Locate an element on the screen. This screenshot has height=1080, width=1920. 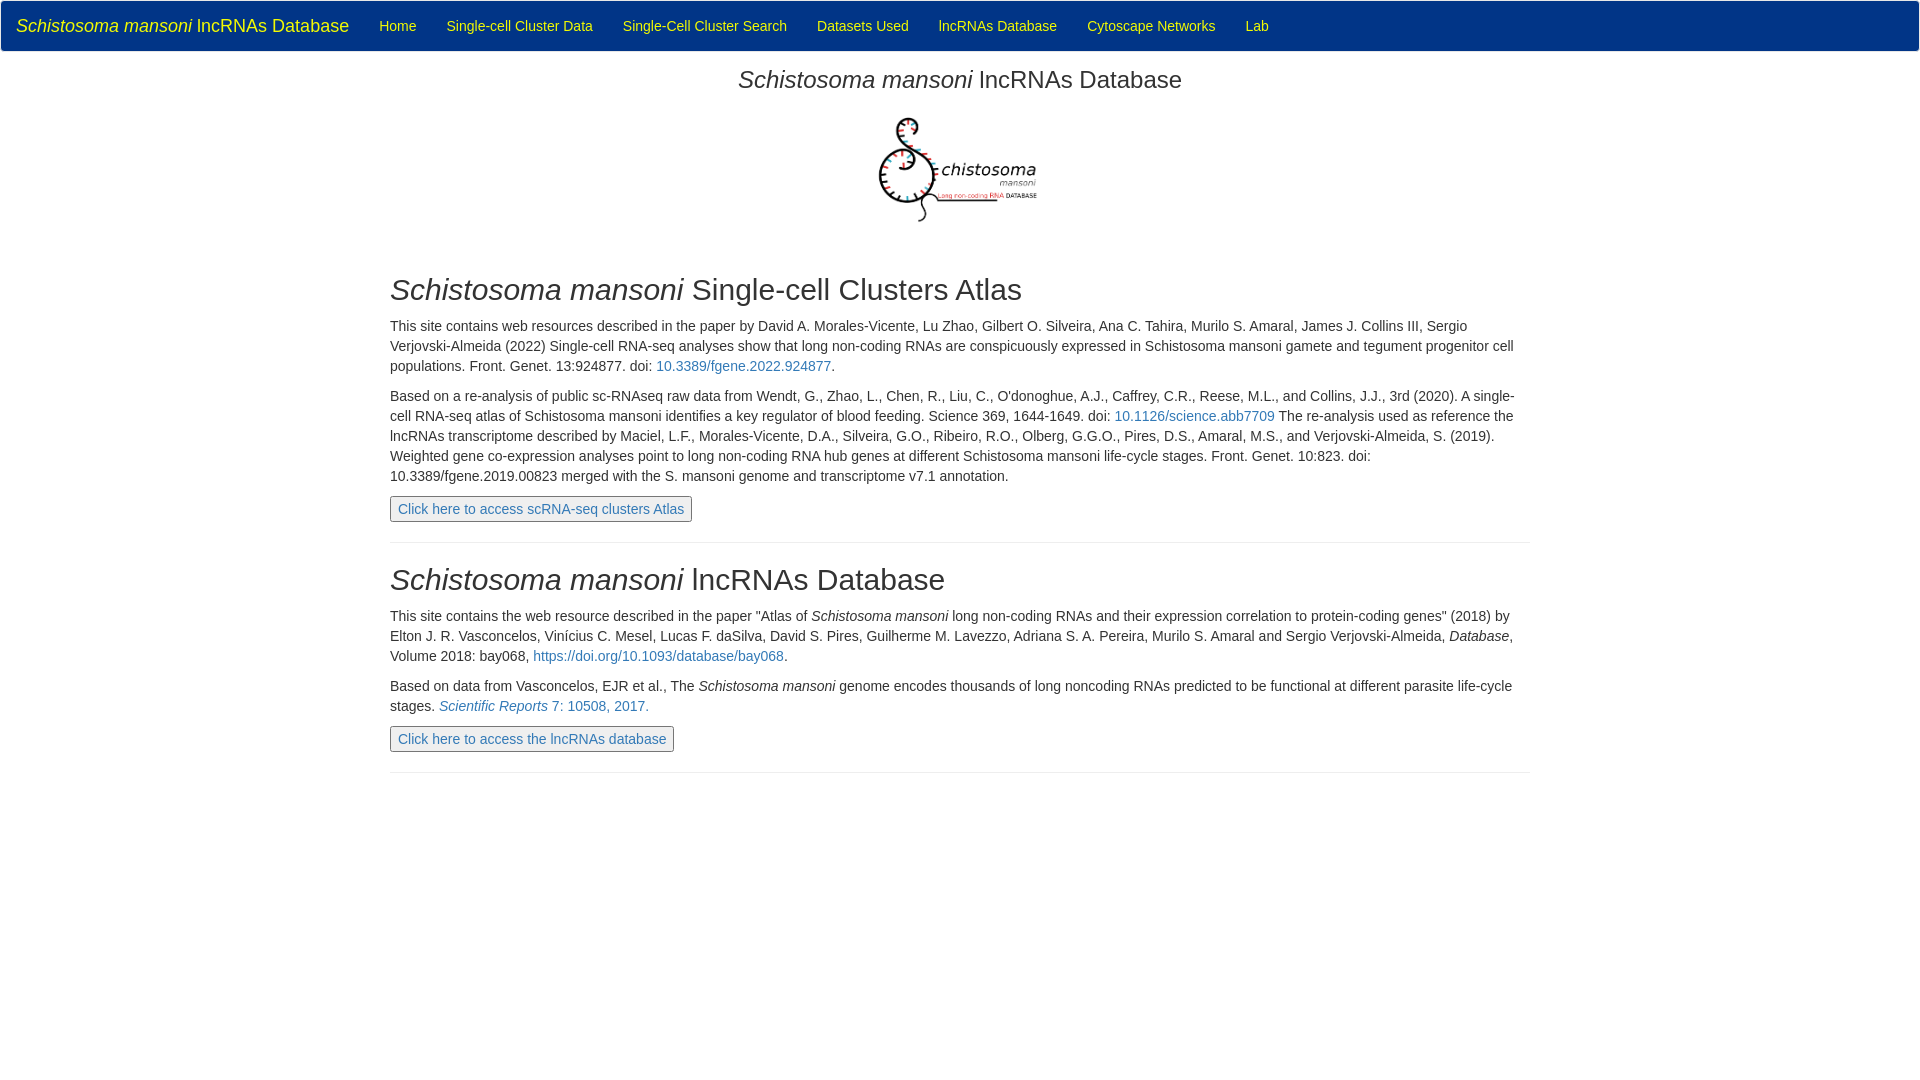
Datasets Used is located at coordinates (863, 26).